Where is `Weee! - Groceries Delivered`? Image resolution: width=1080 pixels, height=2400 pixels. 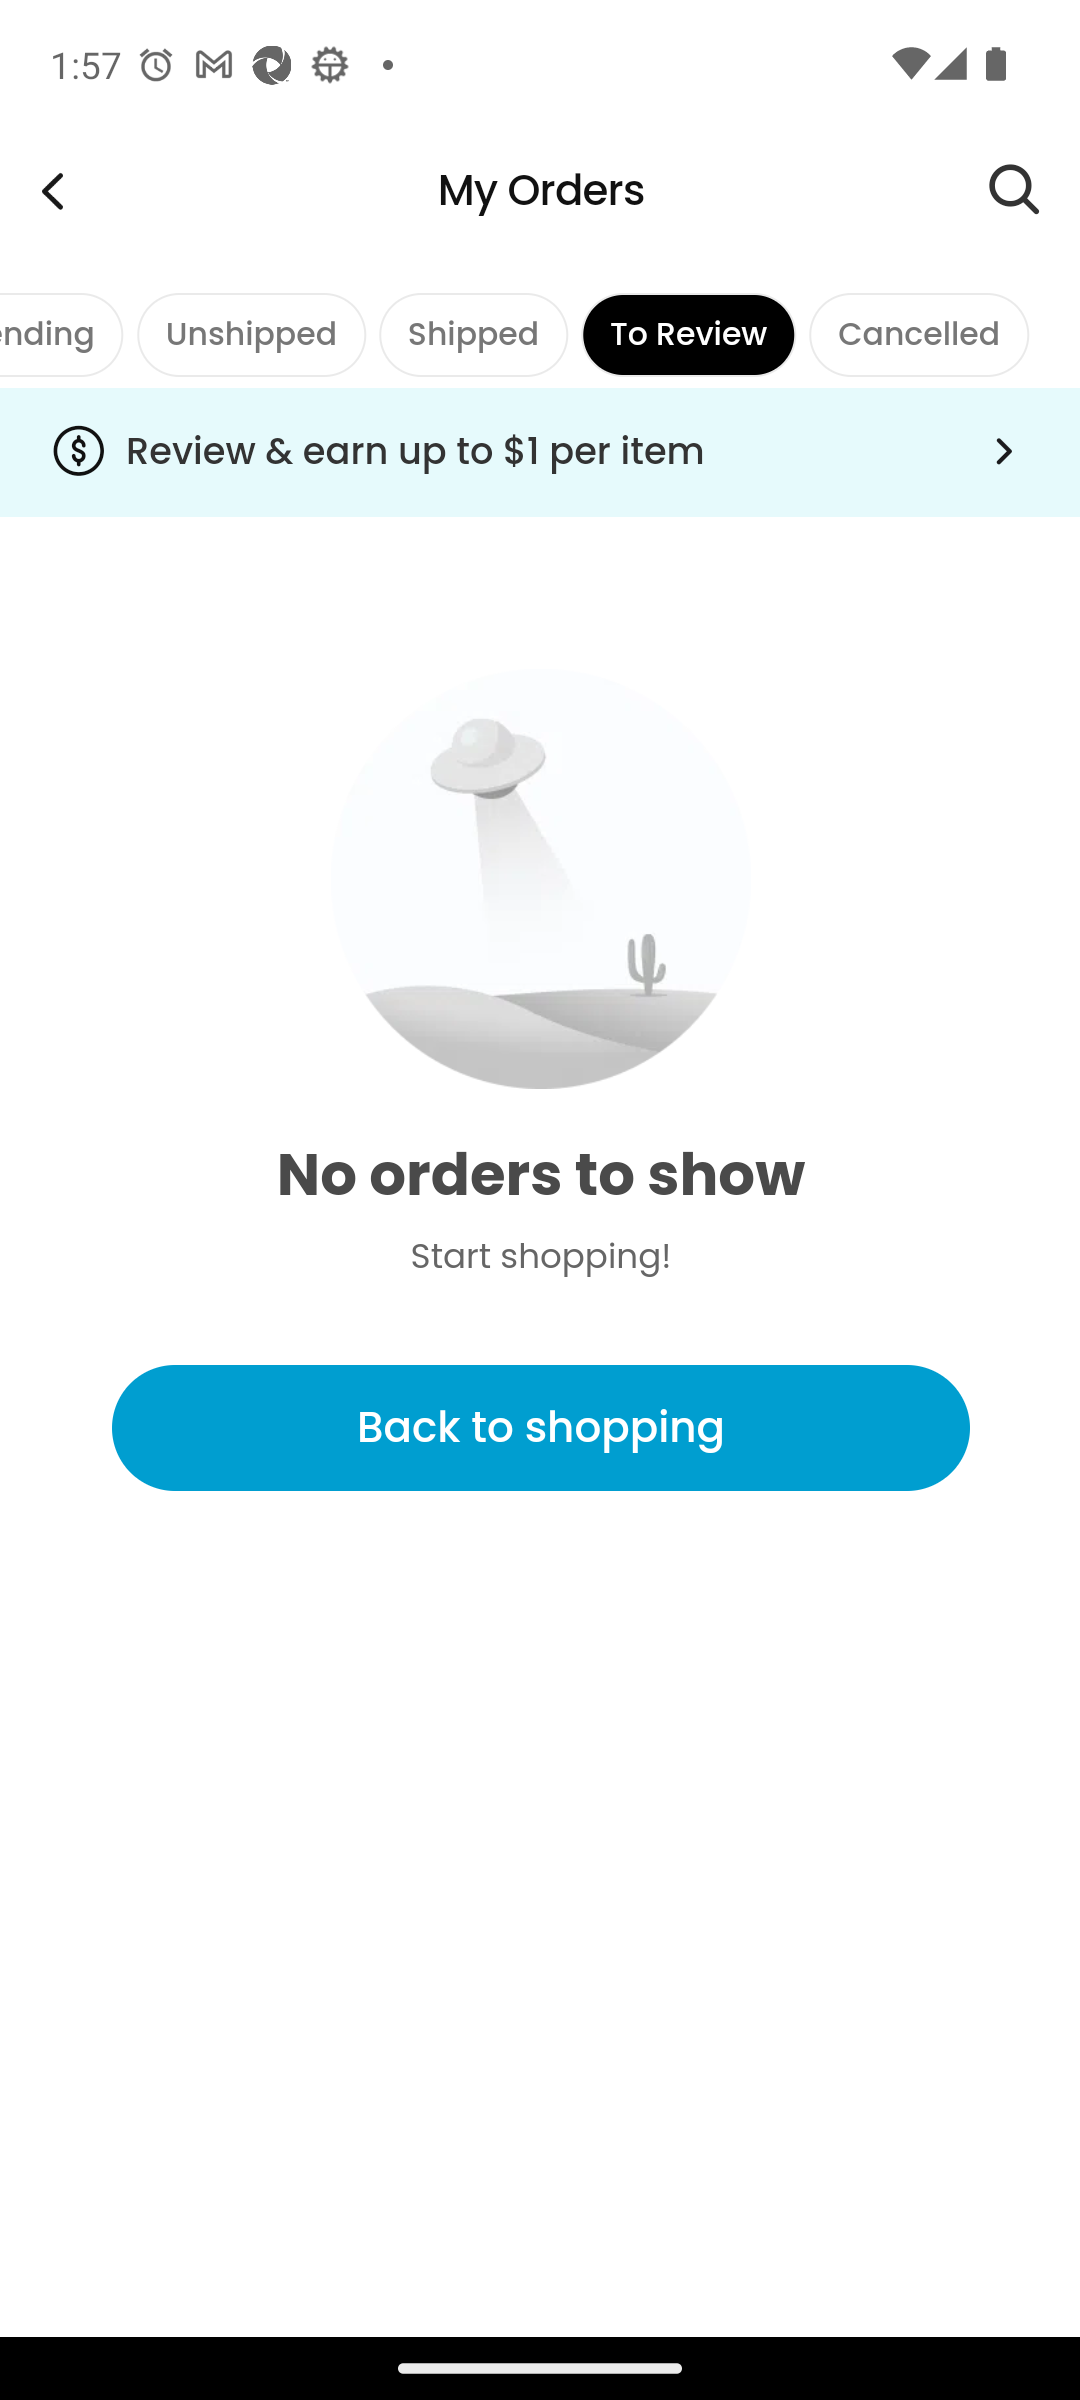
Weee! - Groceries Delivered is located at coordinates (52, 190).